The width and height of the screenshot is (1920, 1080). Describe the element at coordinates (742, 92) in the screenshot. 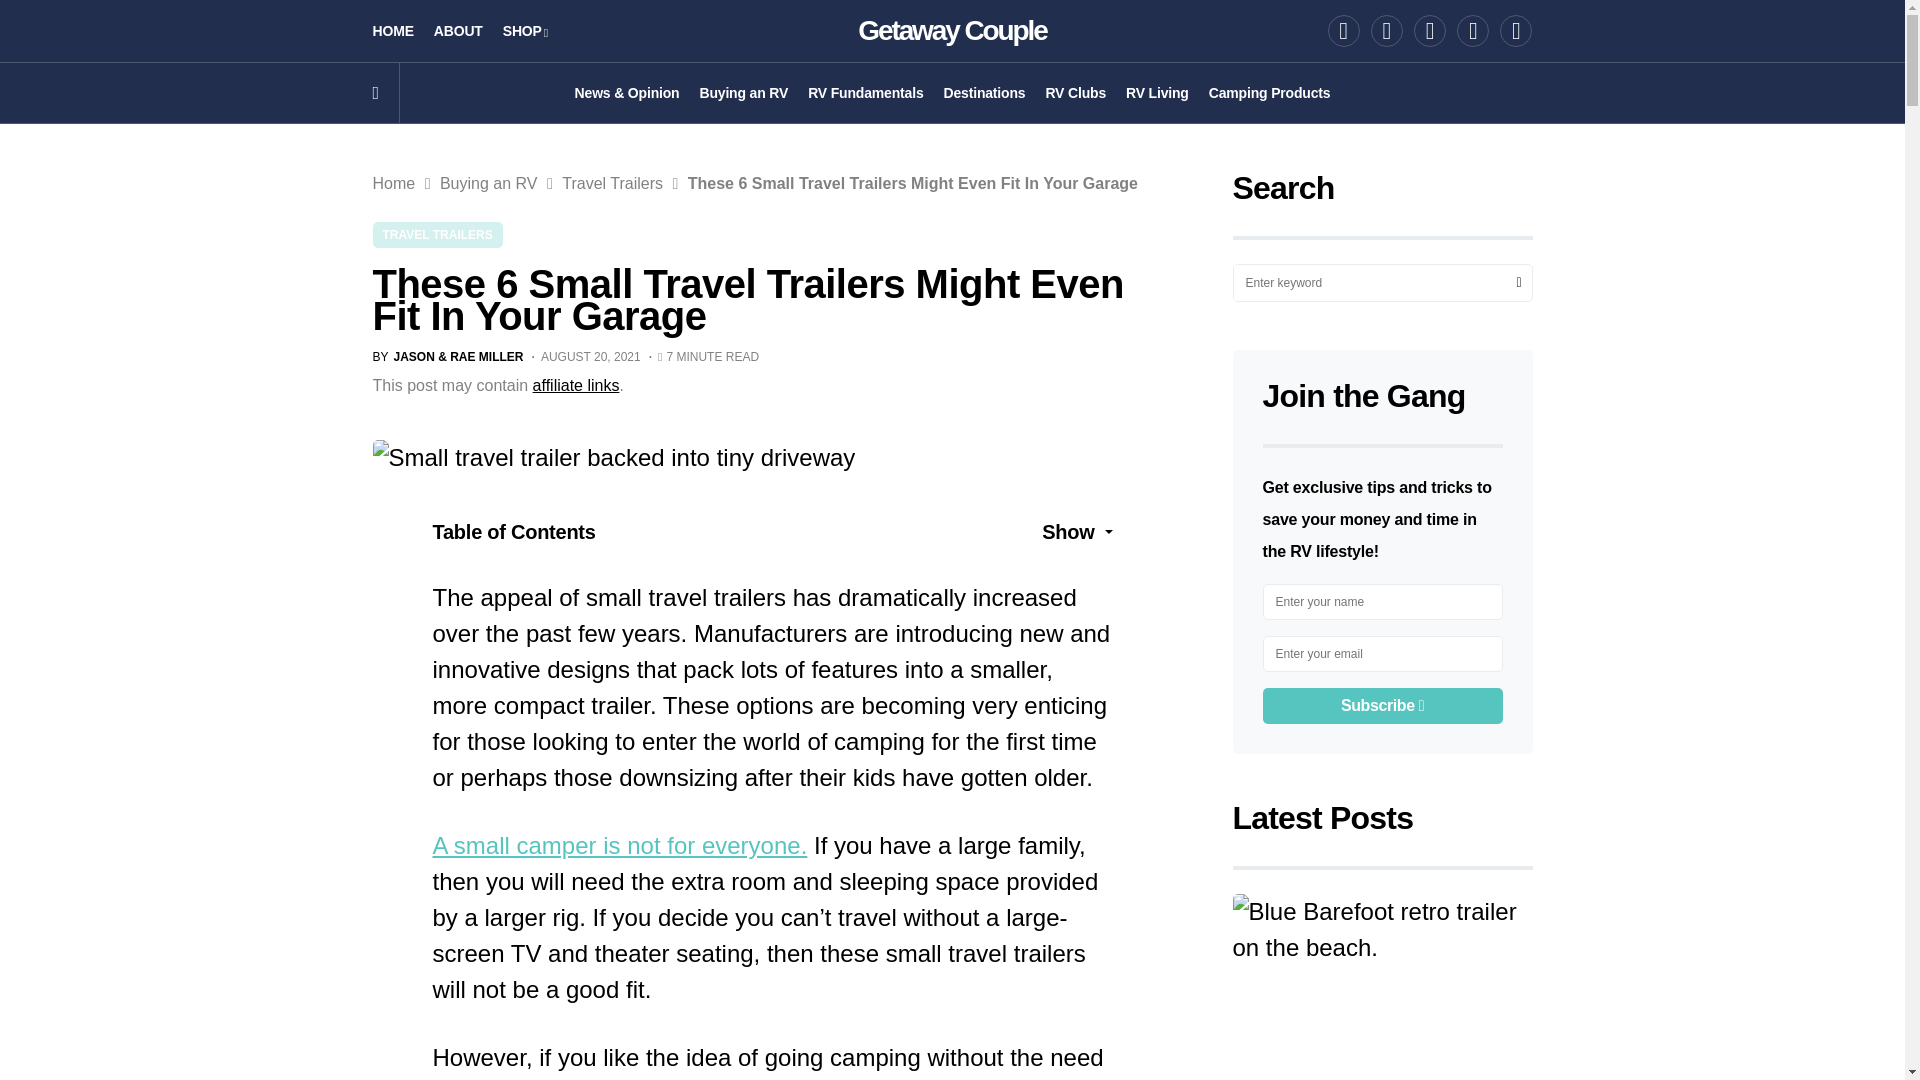

I see `Buying an RV` at that location.